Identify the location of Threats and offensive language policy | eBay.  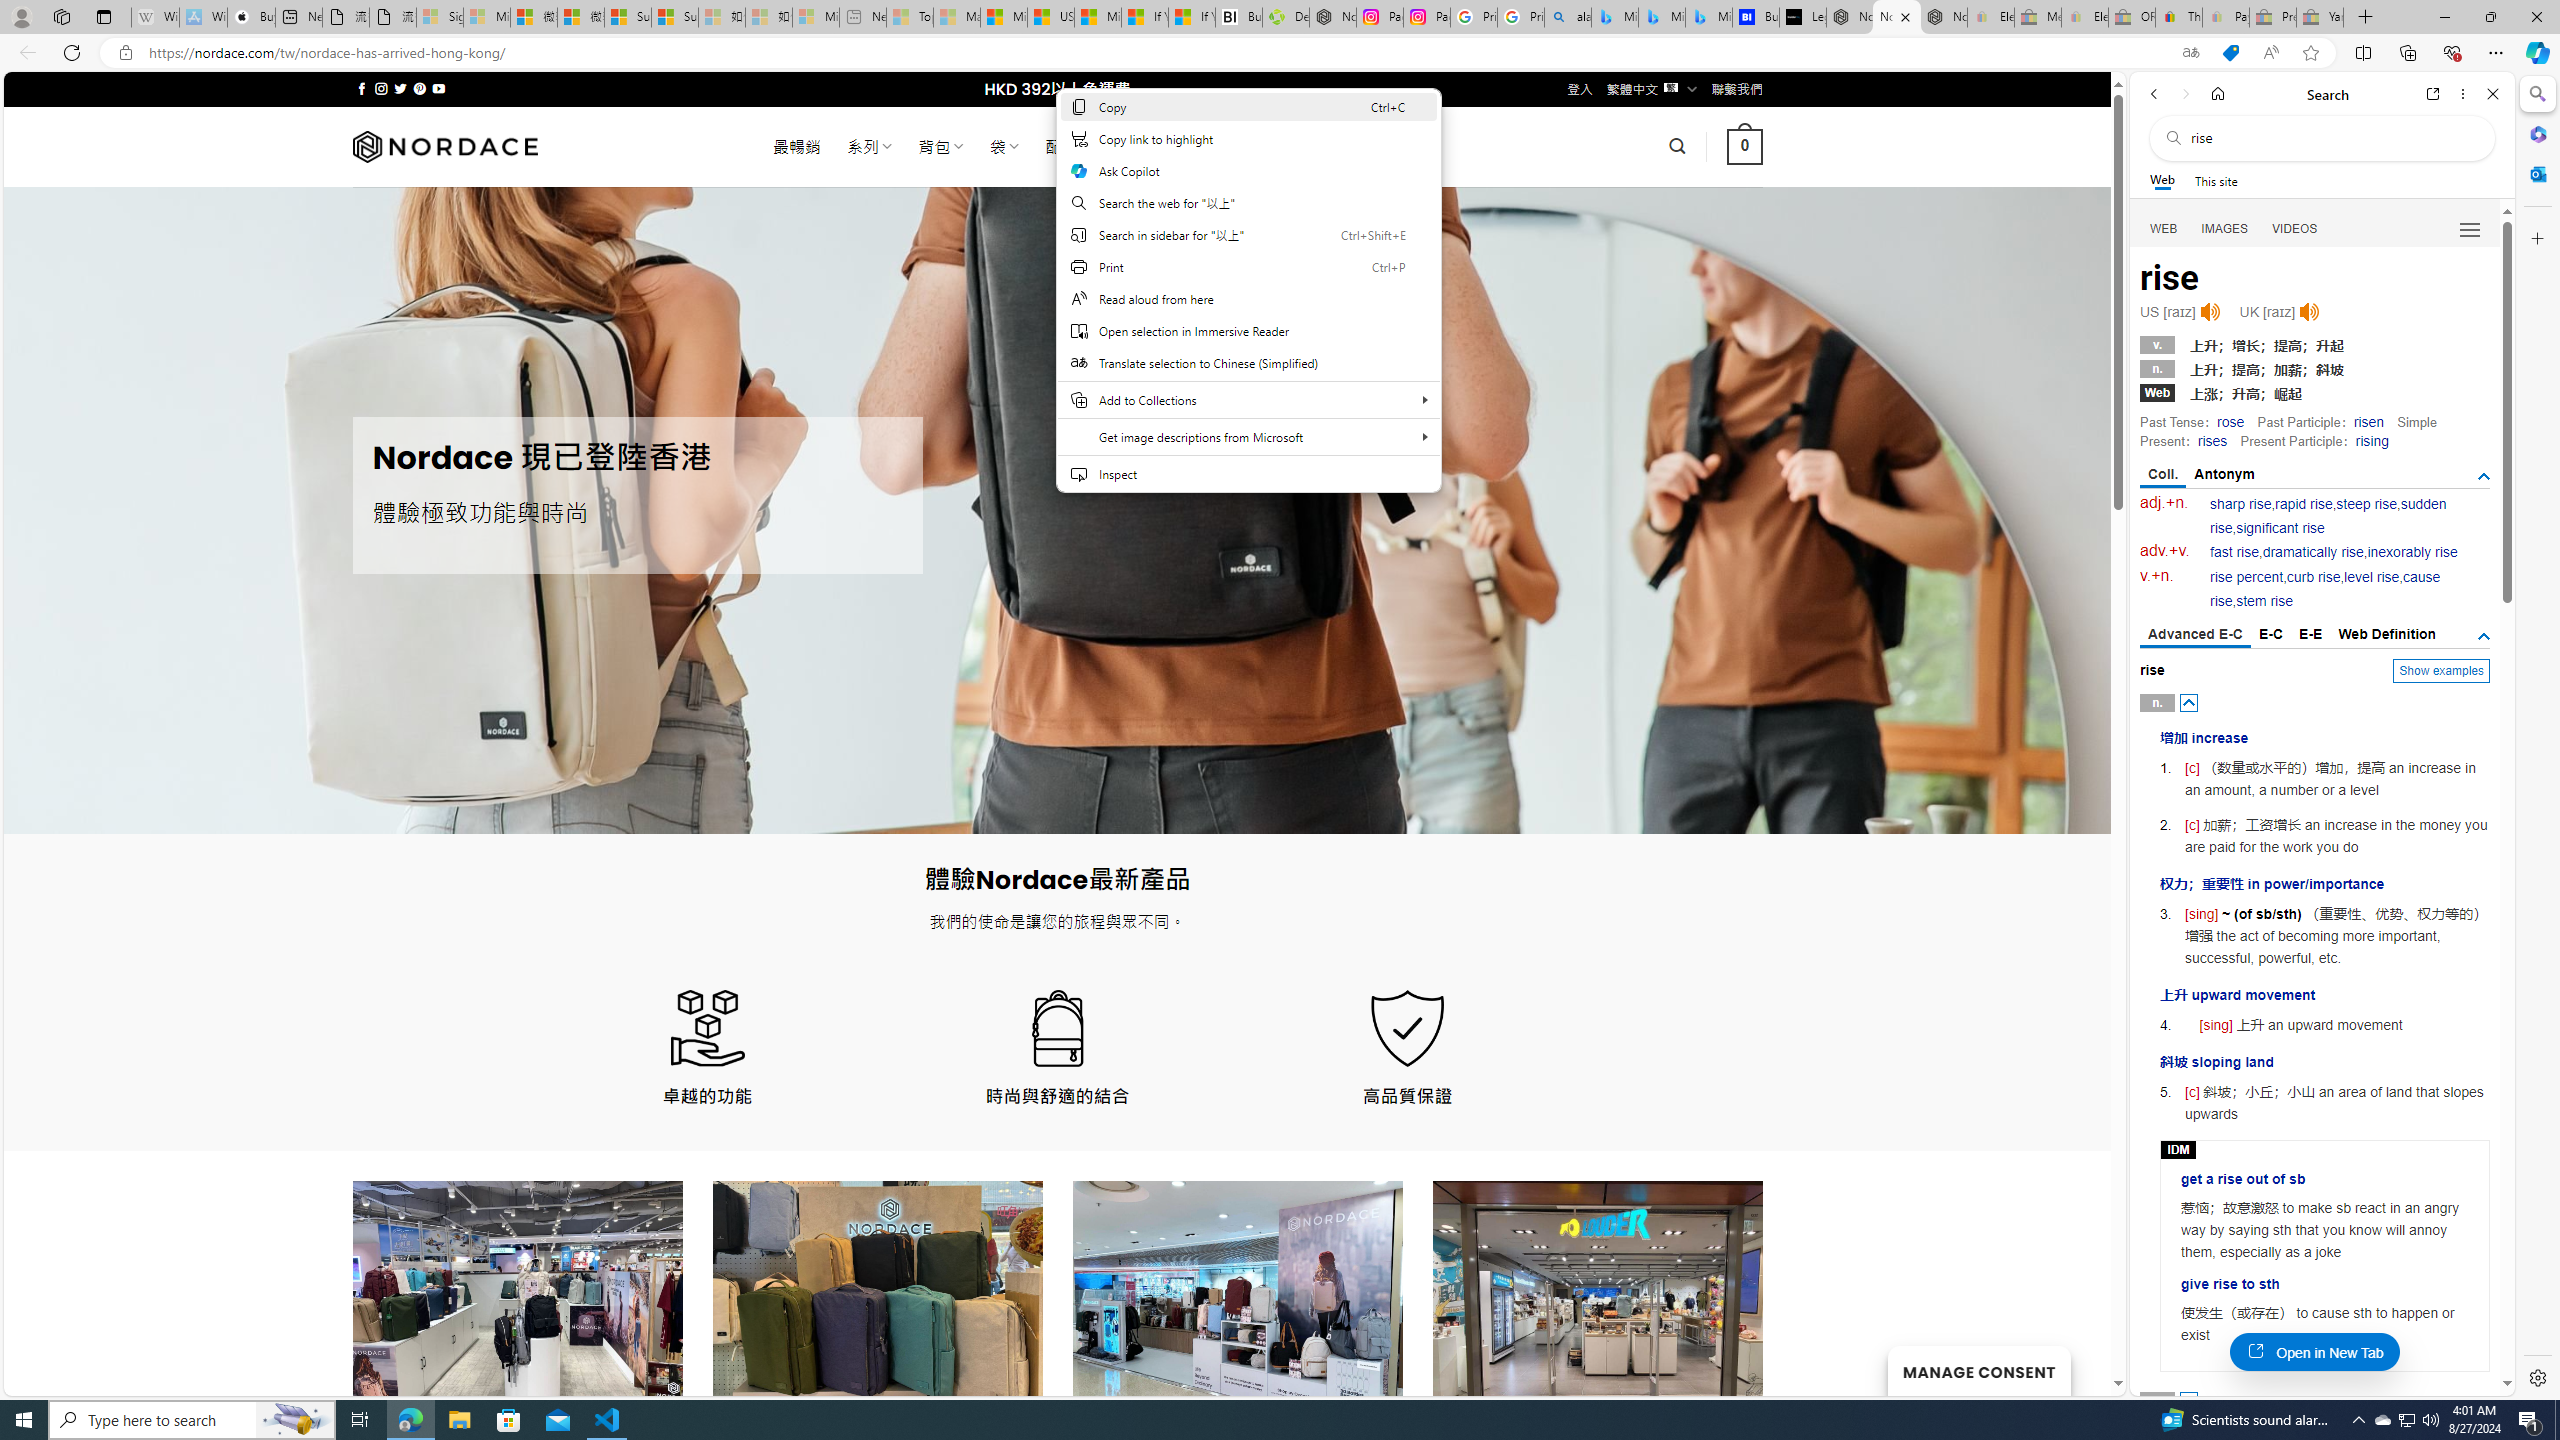
(2179, 17).